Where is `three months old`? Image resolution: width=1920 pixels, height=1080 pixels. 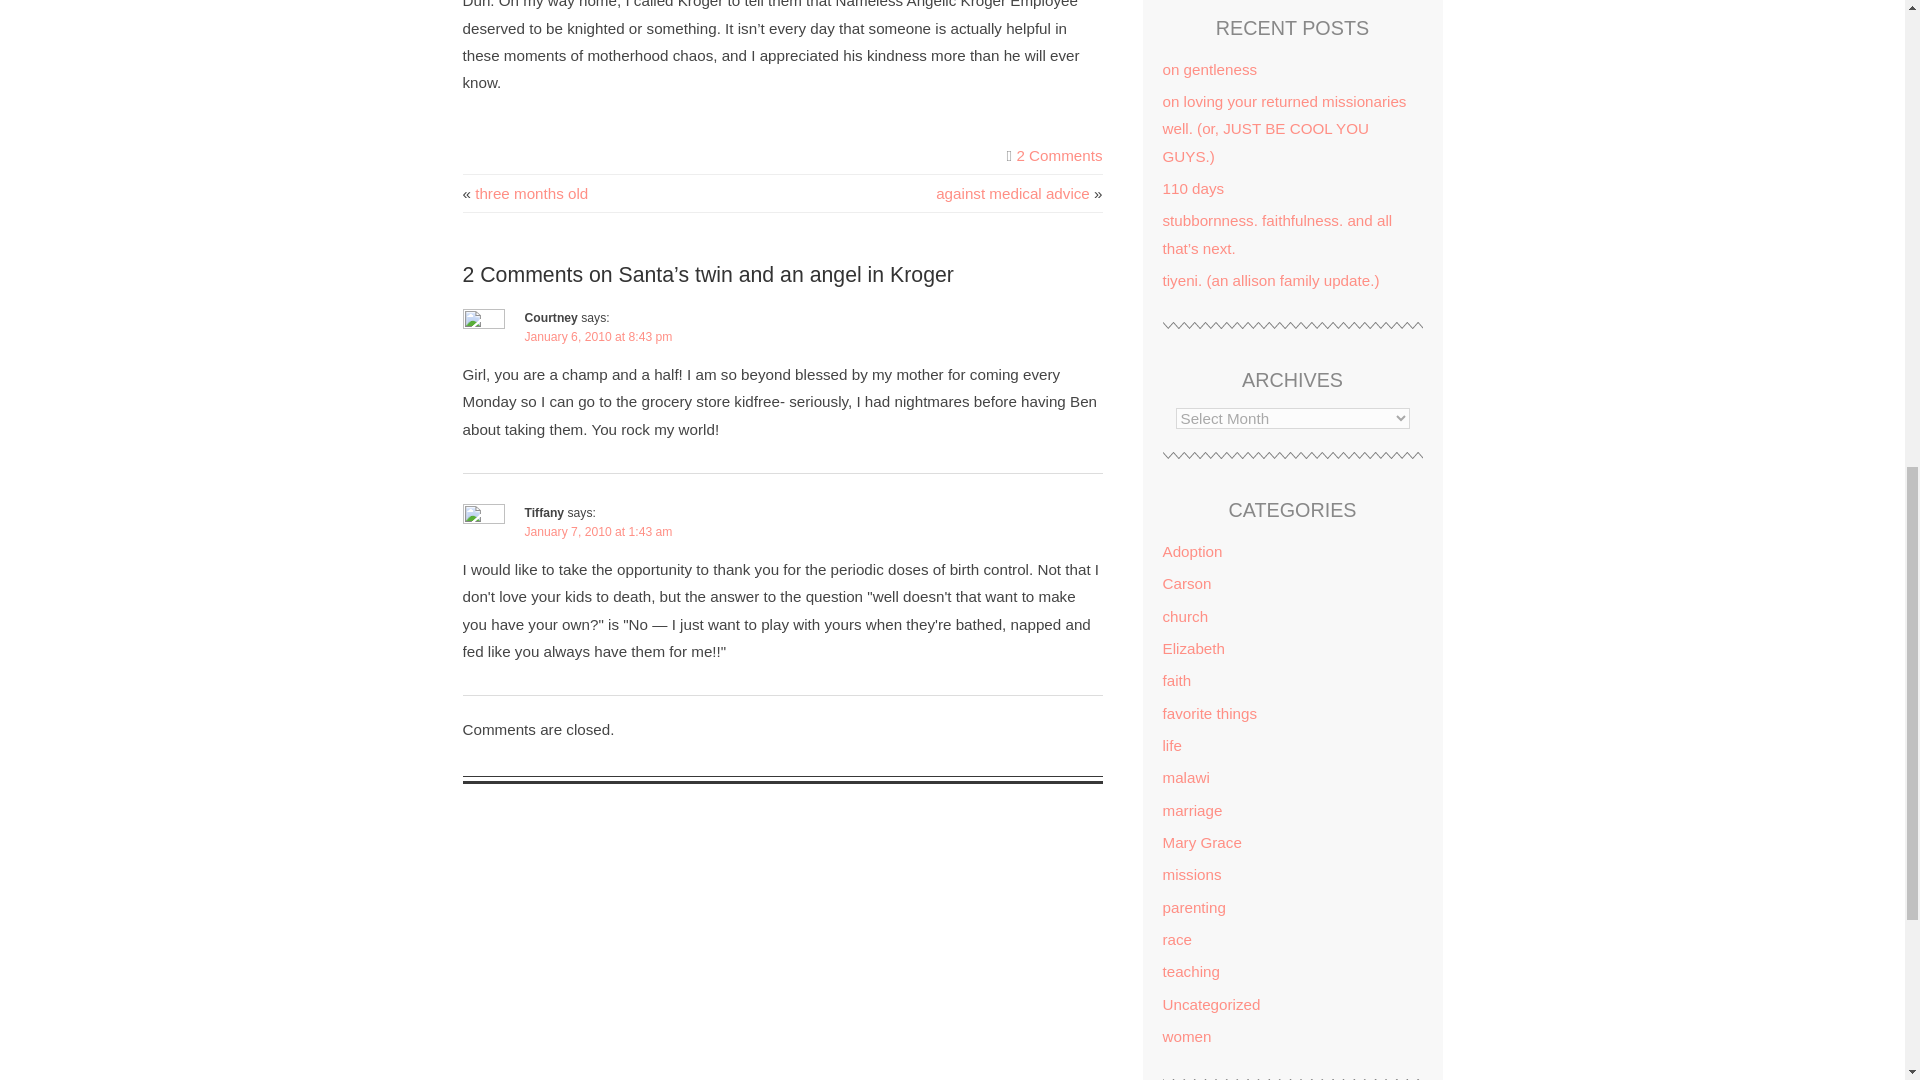
three months old is located at coordinates (530, 192).